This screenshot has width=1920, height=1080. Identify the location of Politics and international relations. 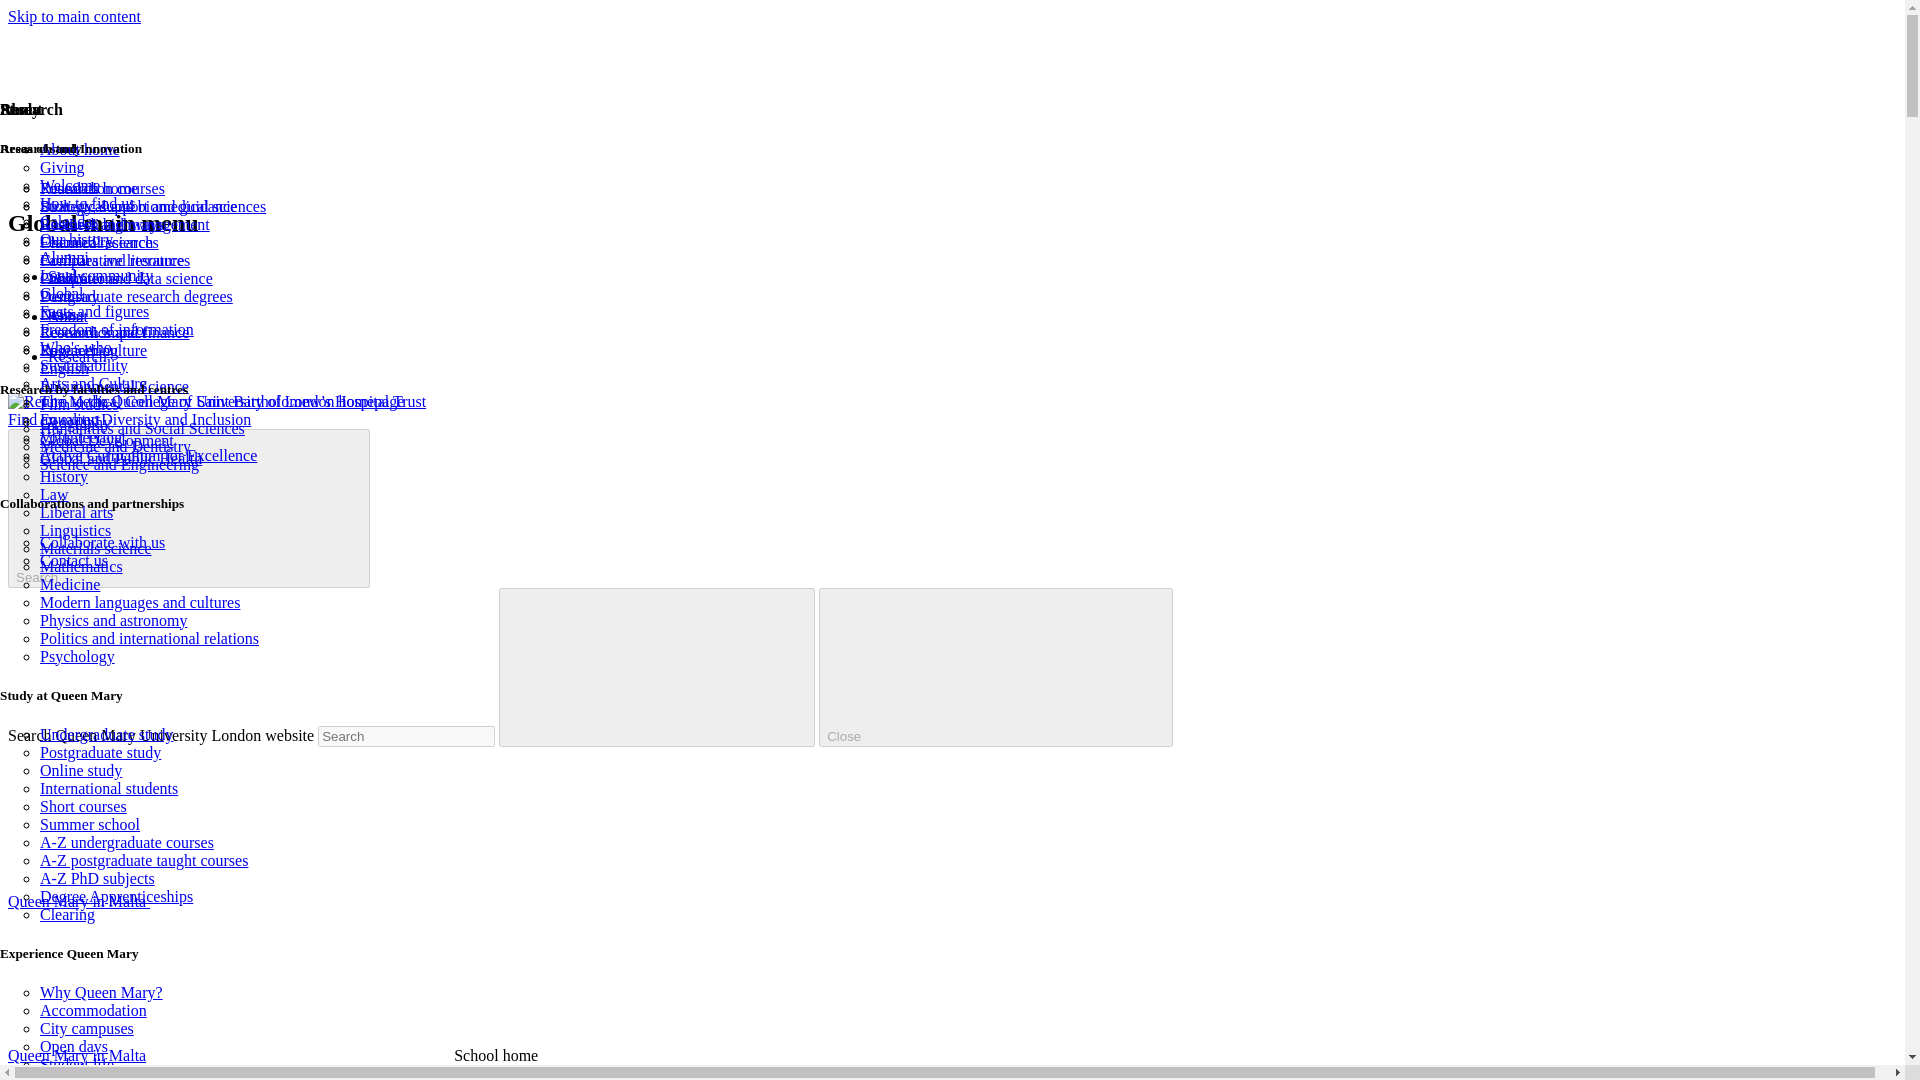
(150, 638).